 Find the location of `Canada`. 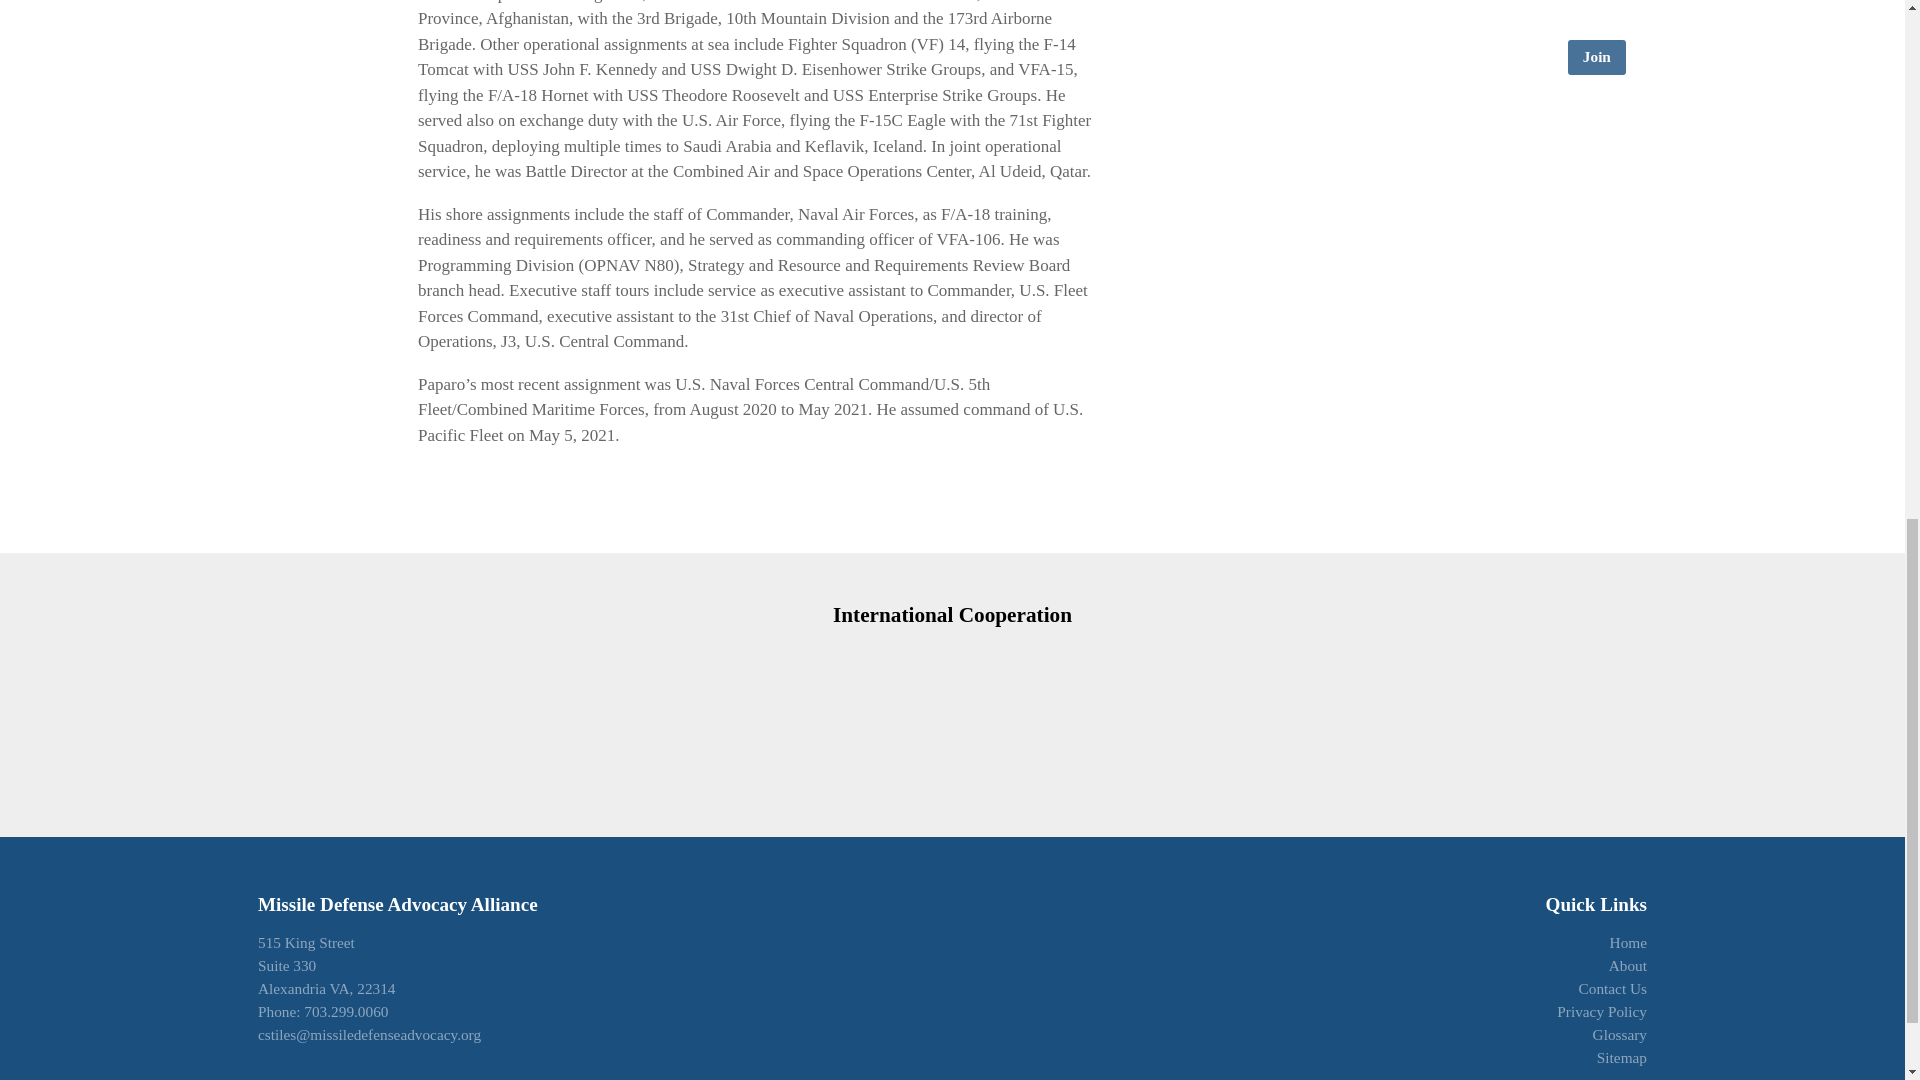

Canada is located at coordinates (482, 708).